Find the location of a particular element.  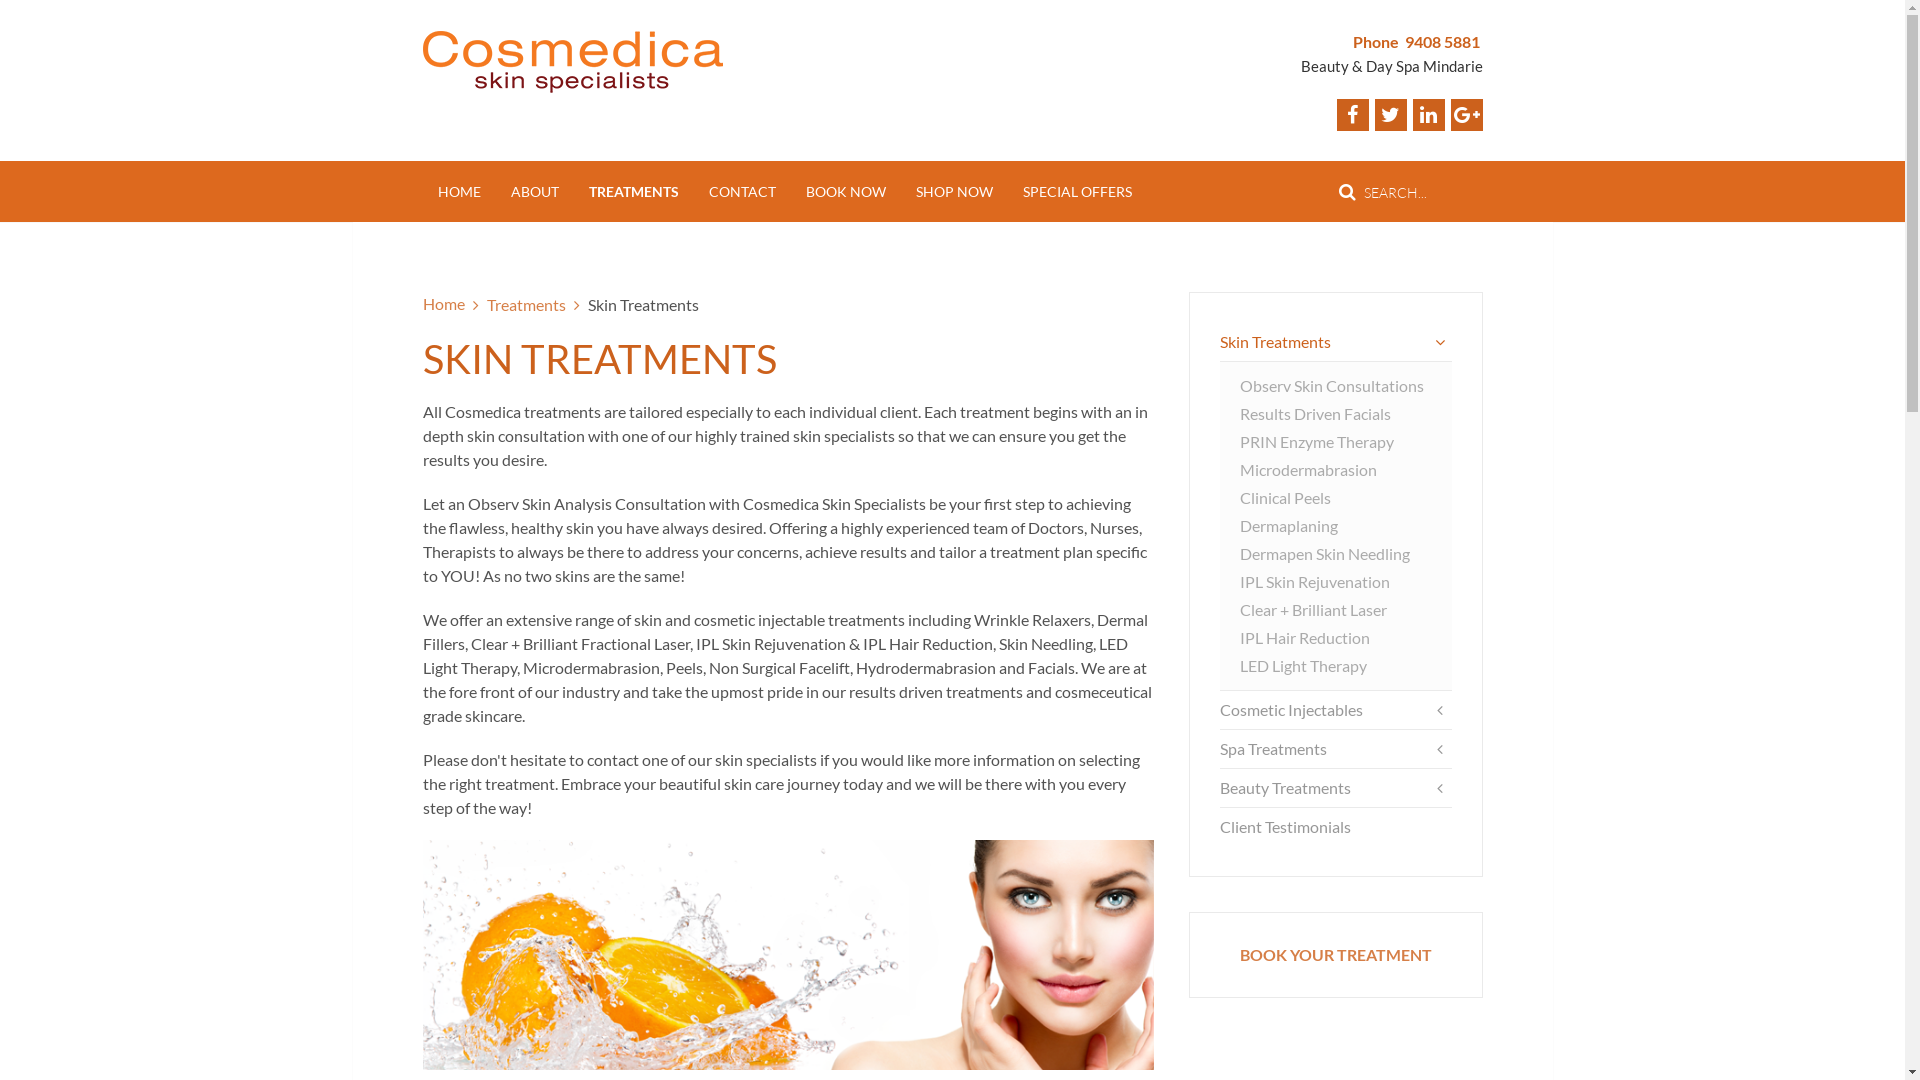

ABOUT is located at coordinates (535, 192).